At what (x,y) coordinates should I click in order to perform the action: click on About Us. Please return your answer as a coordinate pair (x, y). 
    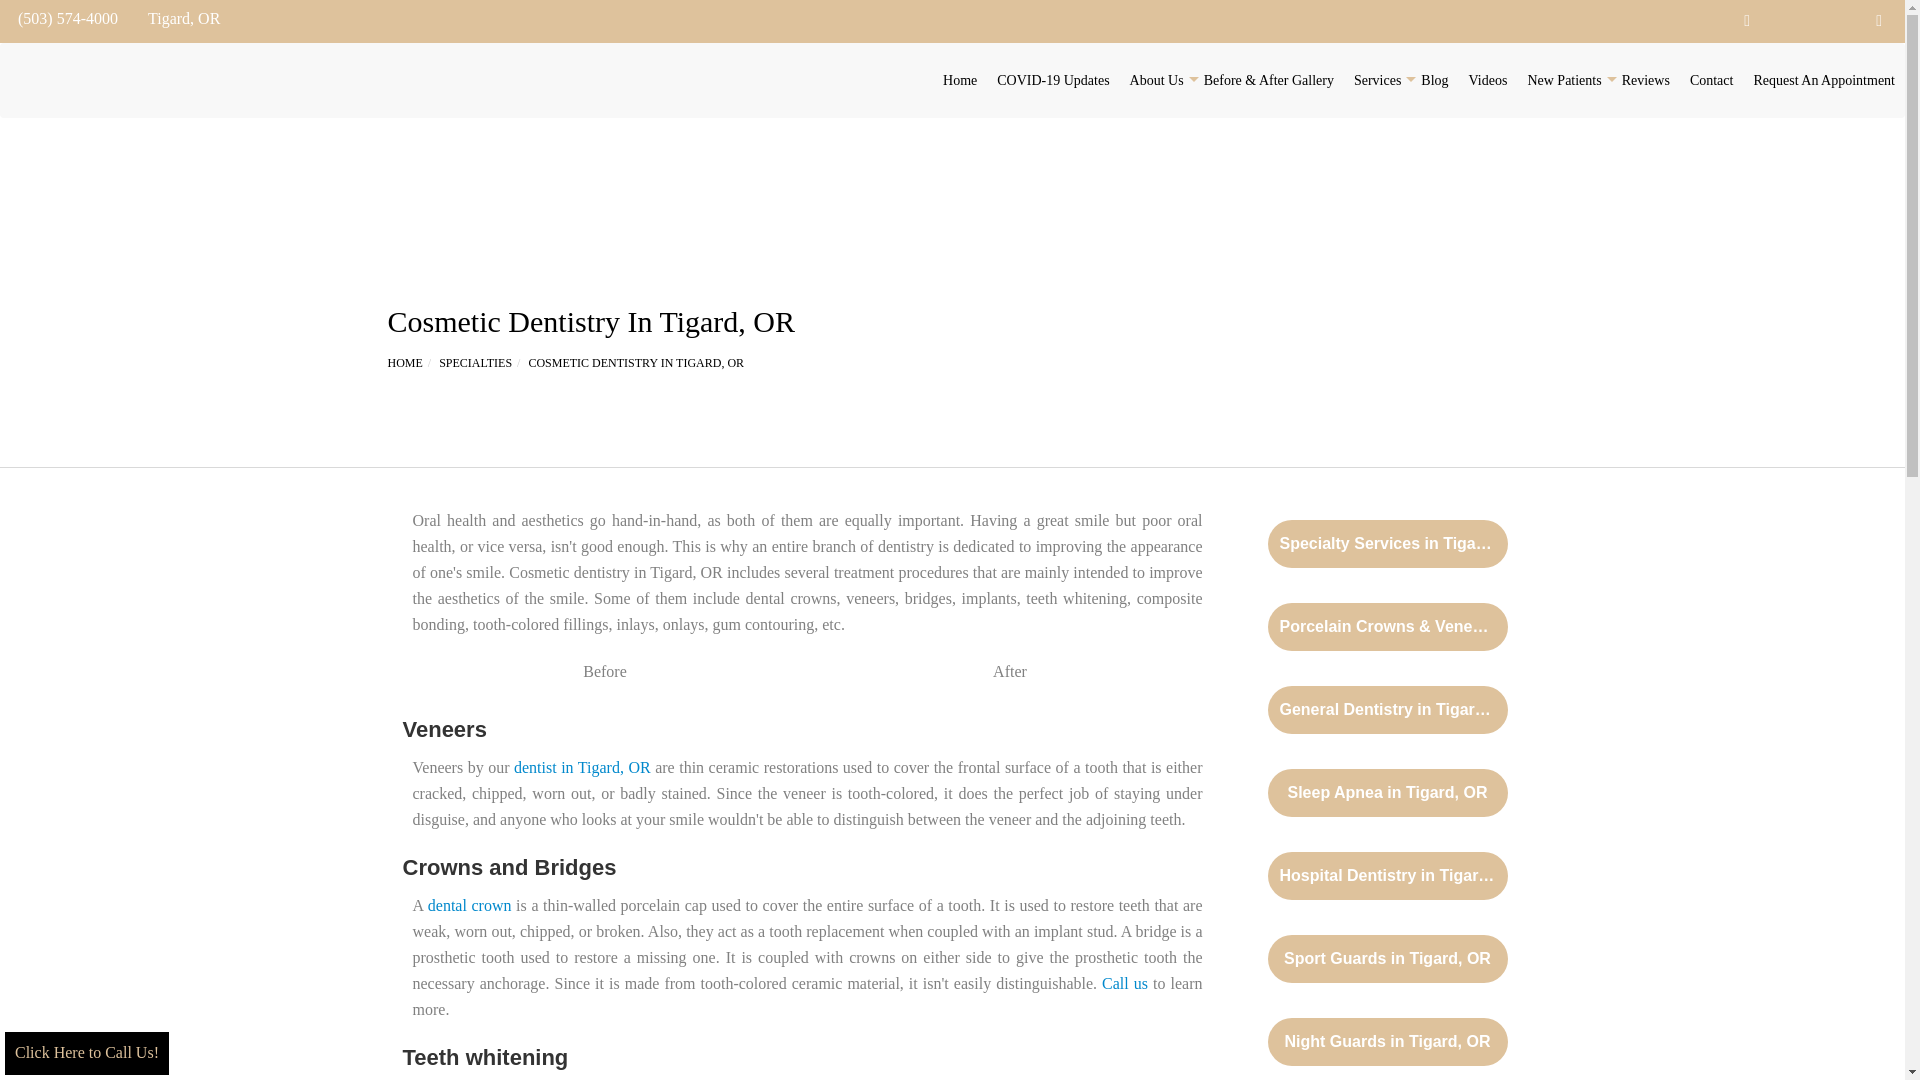
    Looking at the image, I should click on (1156, 80).